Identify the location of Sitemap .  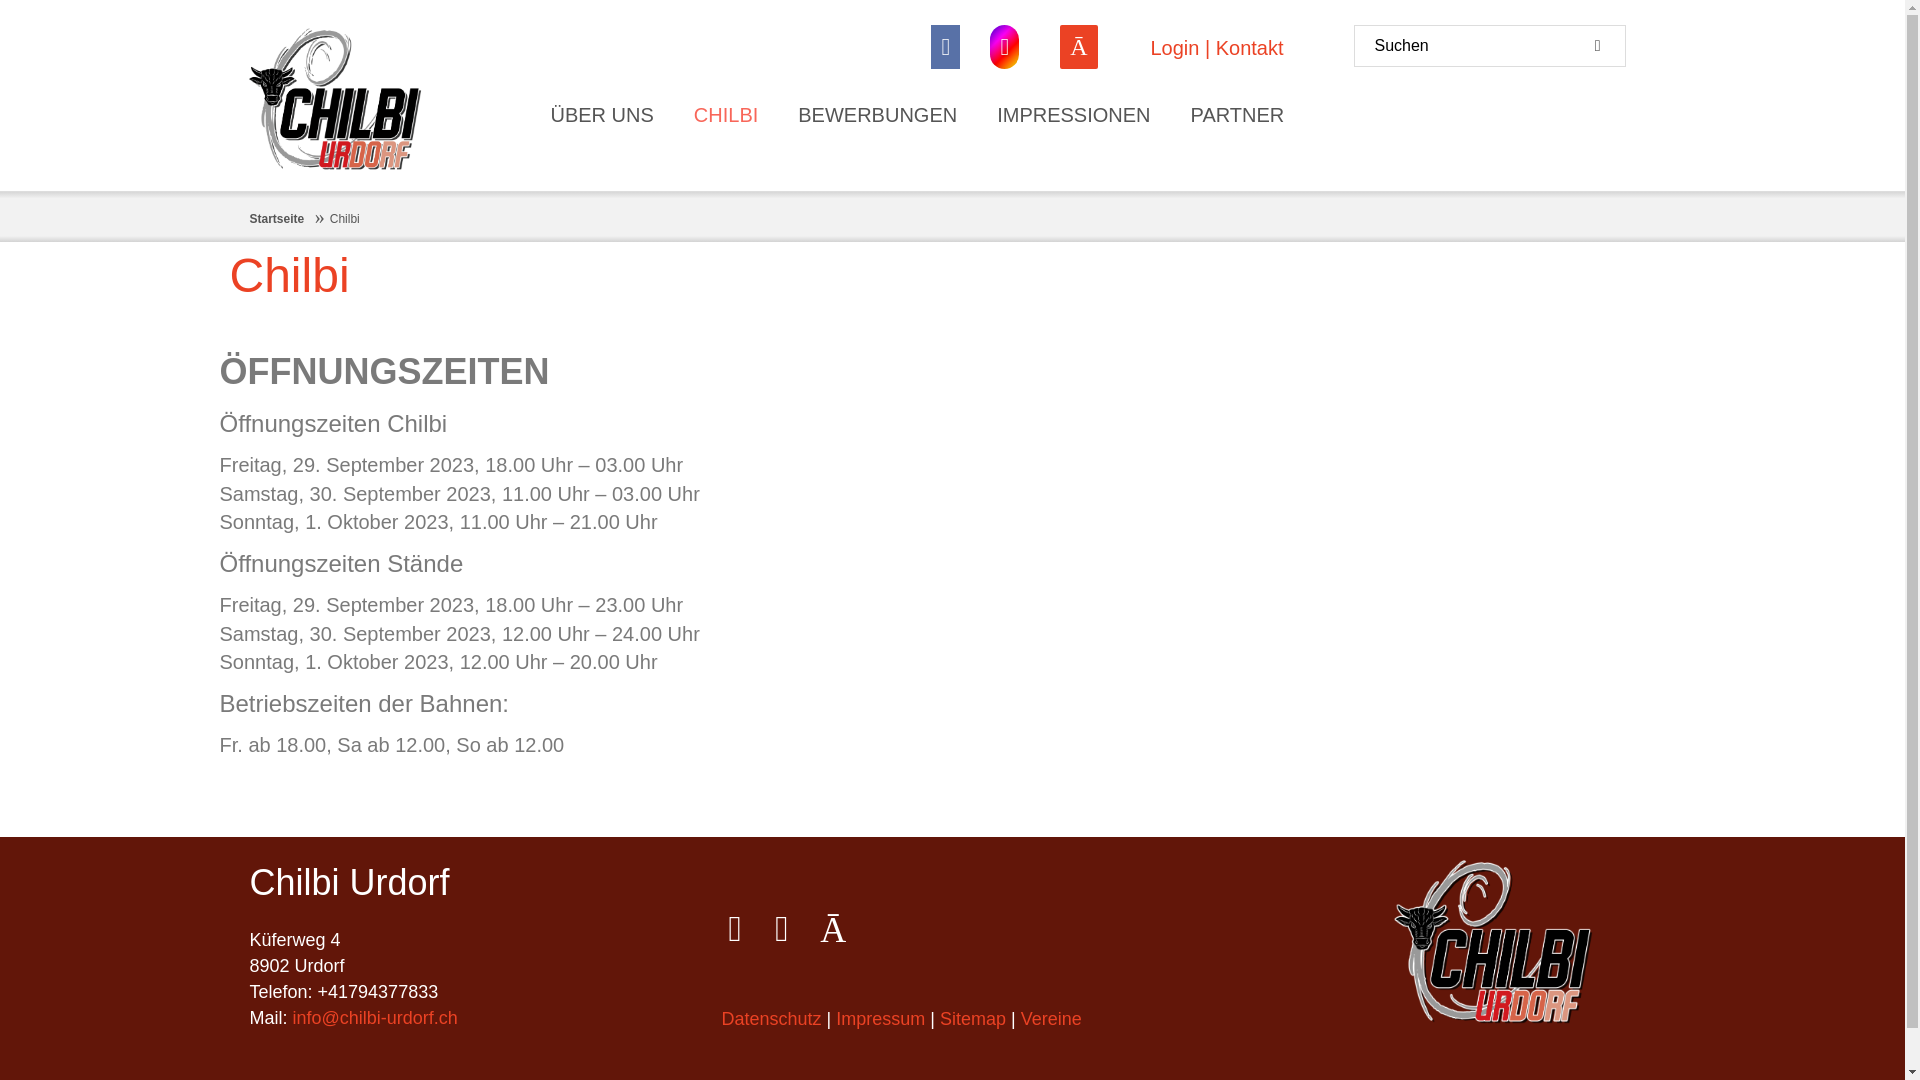
(976, 1019).